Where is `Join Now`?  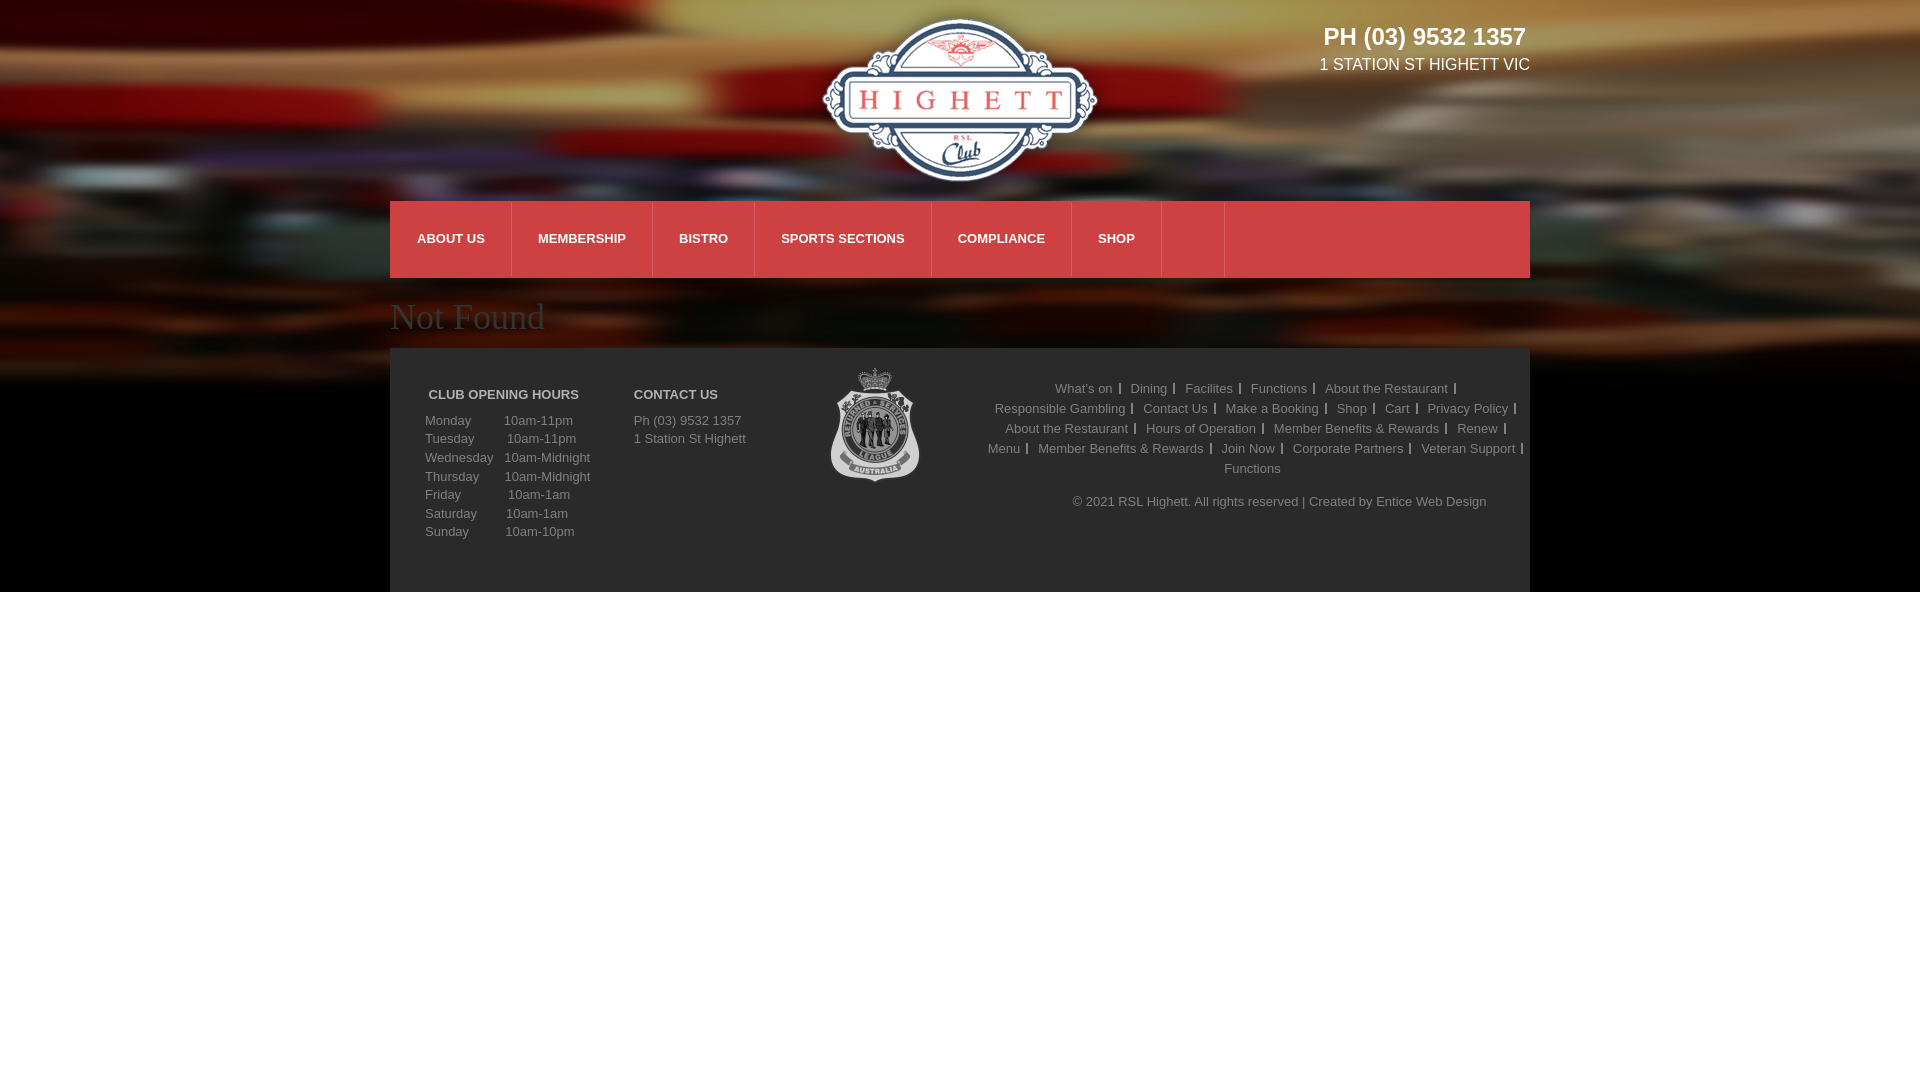 Join Now is located at coordinates (1248, 448).